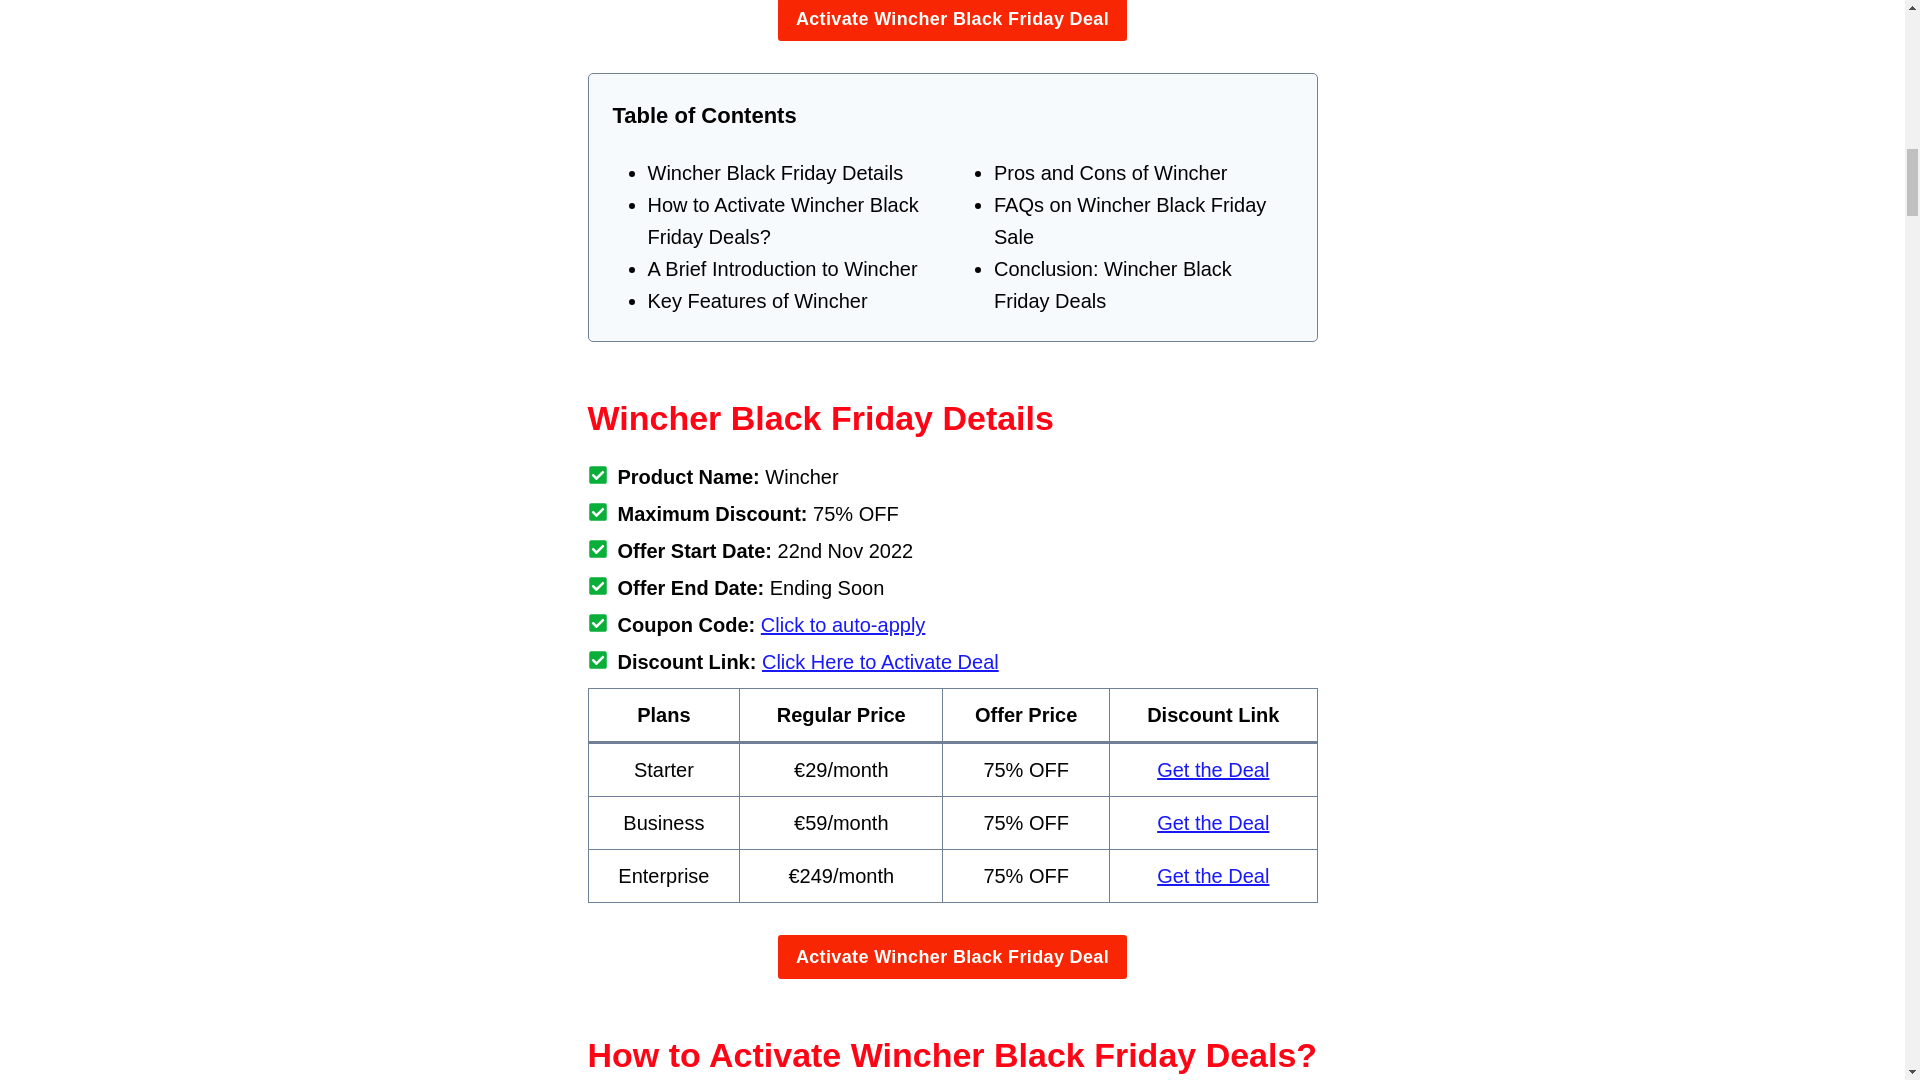 The height and width of the screenshot is (1080, 1920). Describe the element at coordinates (1130, 221) in the screenshot. I see `FAQs on Wincher Black Friday Sale` at that location.